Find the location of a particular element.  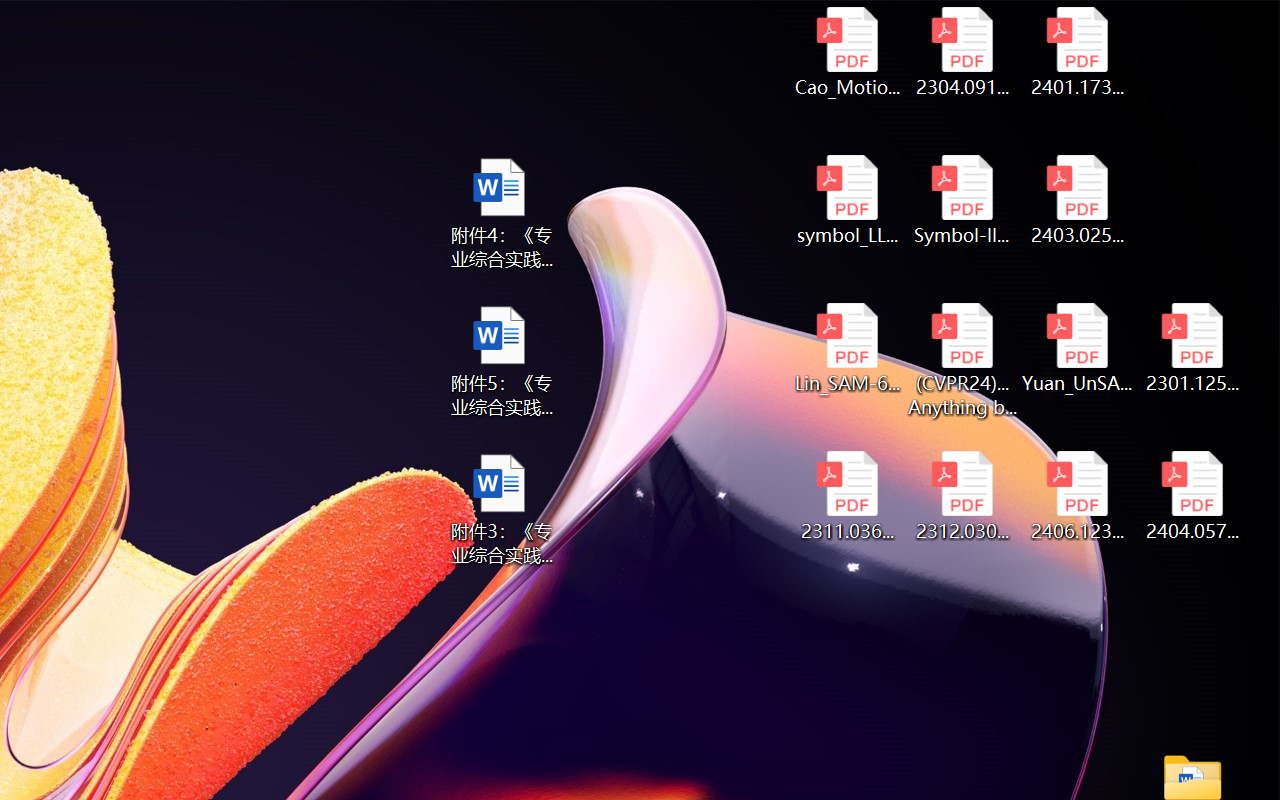

symbol_LLM.pdf is located at coordinates (846, 200).